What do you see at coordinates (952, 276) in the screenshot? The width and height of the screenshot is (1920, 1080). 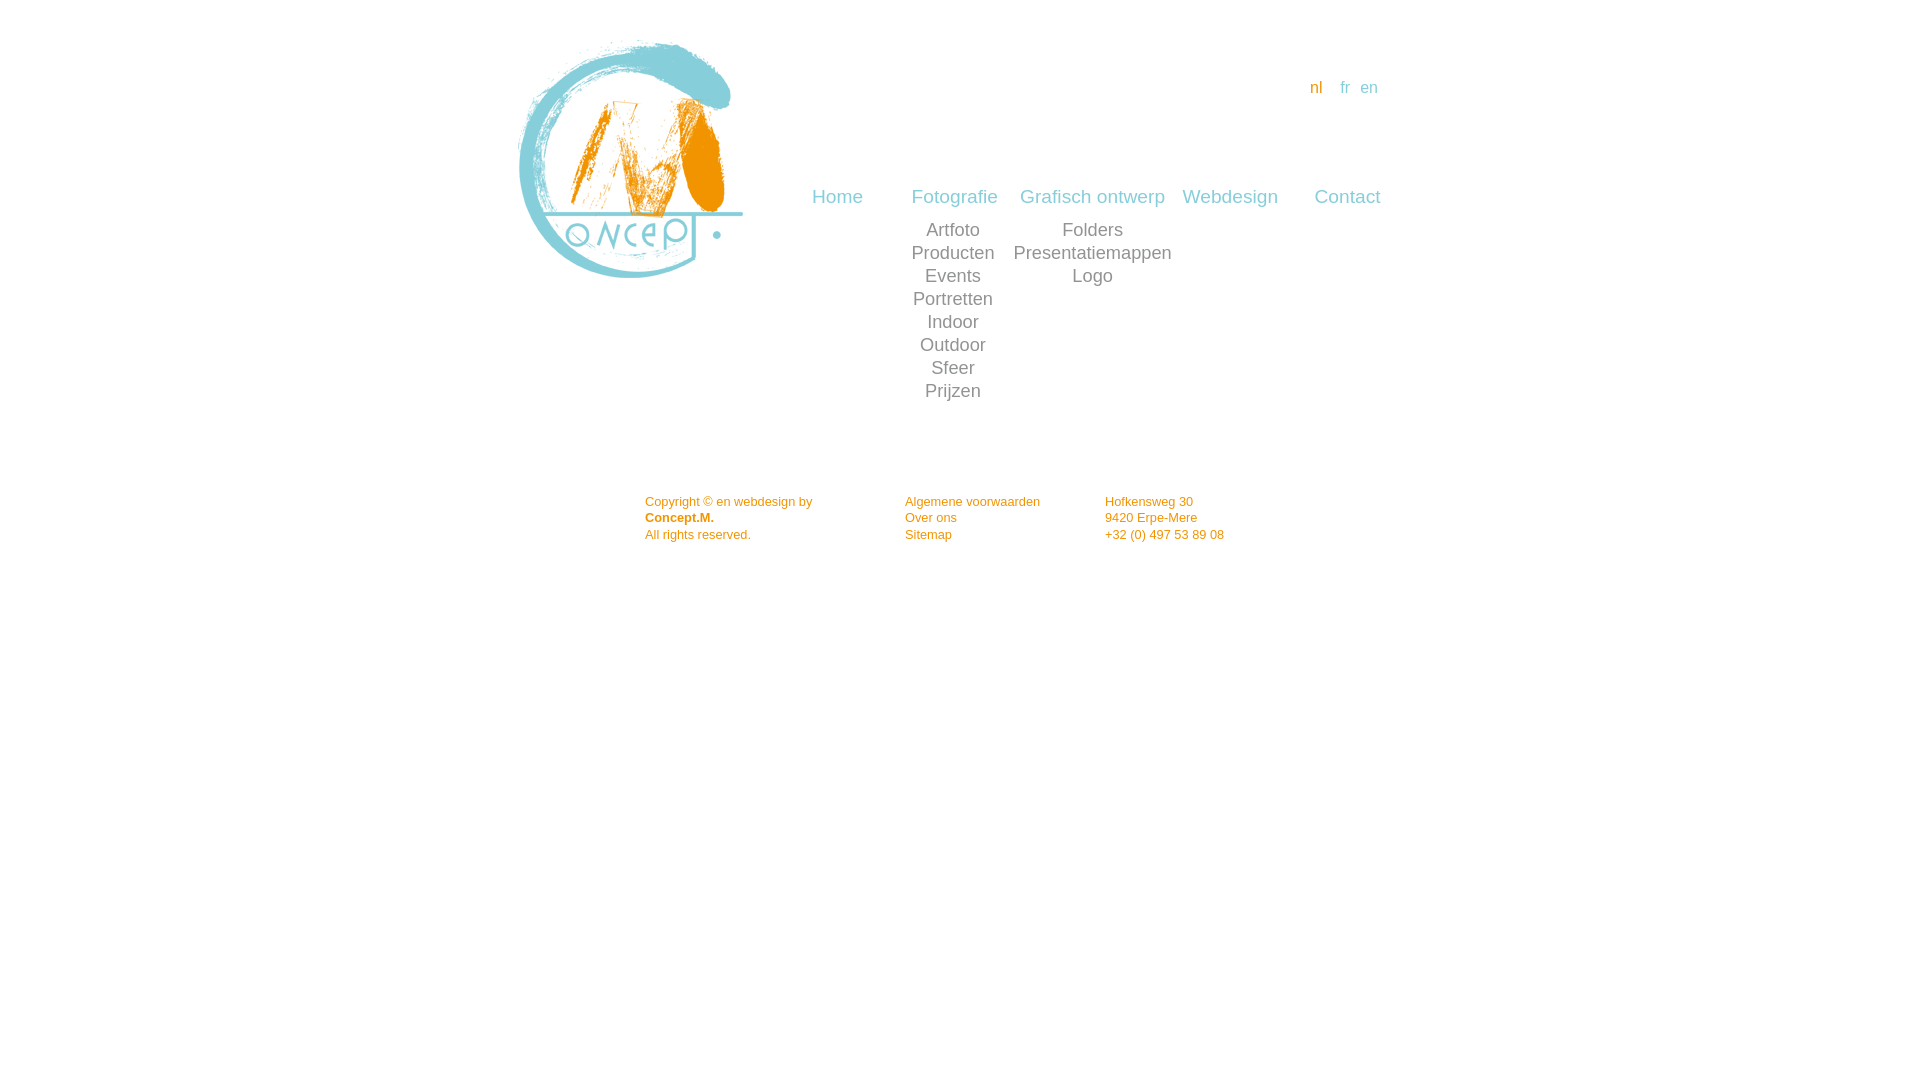 I see `Events` at bounding box center [952, 276].